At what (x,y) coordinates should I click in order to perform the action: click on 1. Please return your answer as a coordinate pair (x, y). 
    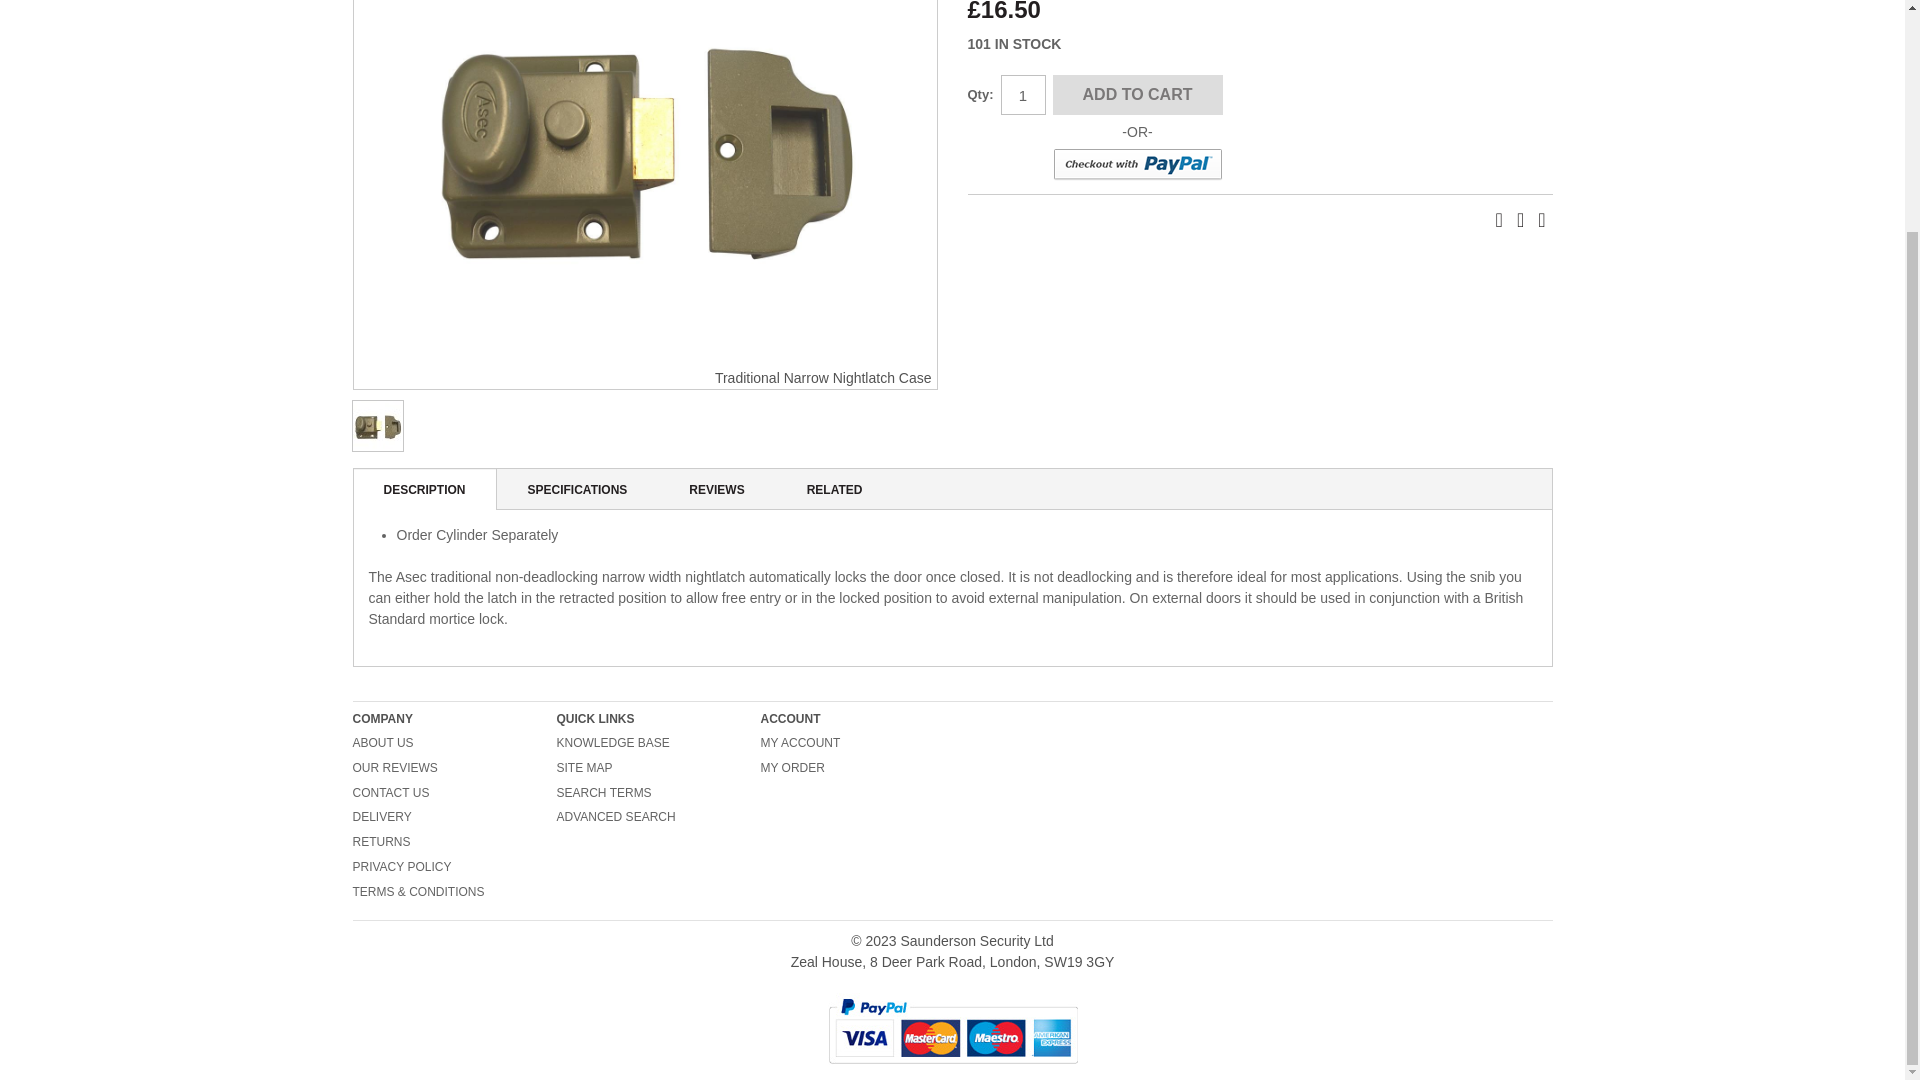
    Looking at the image, I should click on (1022, 94).